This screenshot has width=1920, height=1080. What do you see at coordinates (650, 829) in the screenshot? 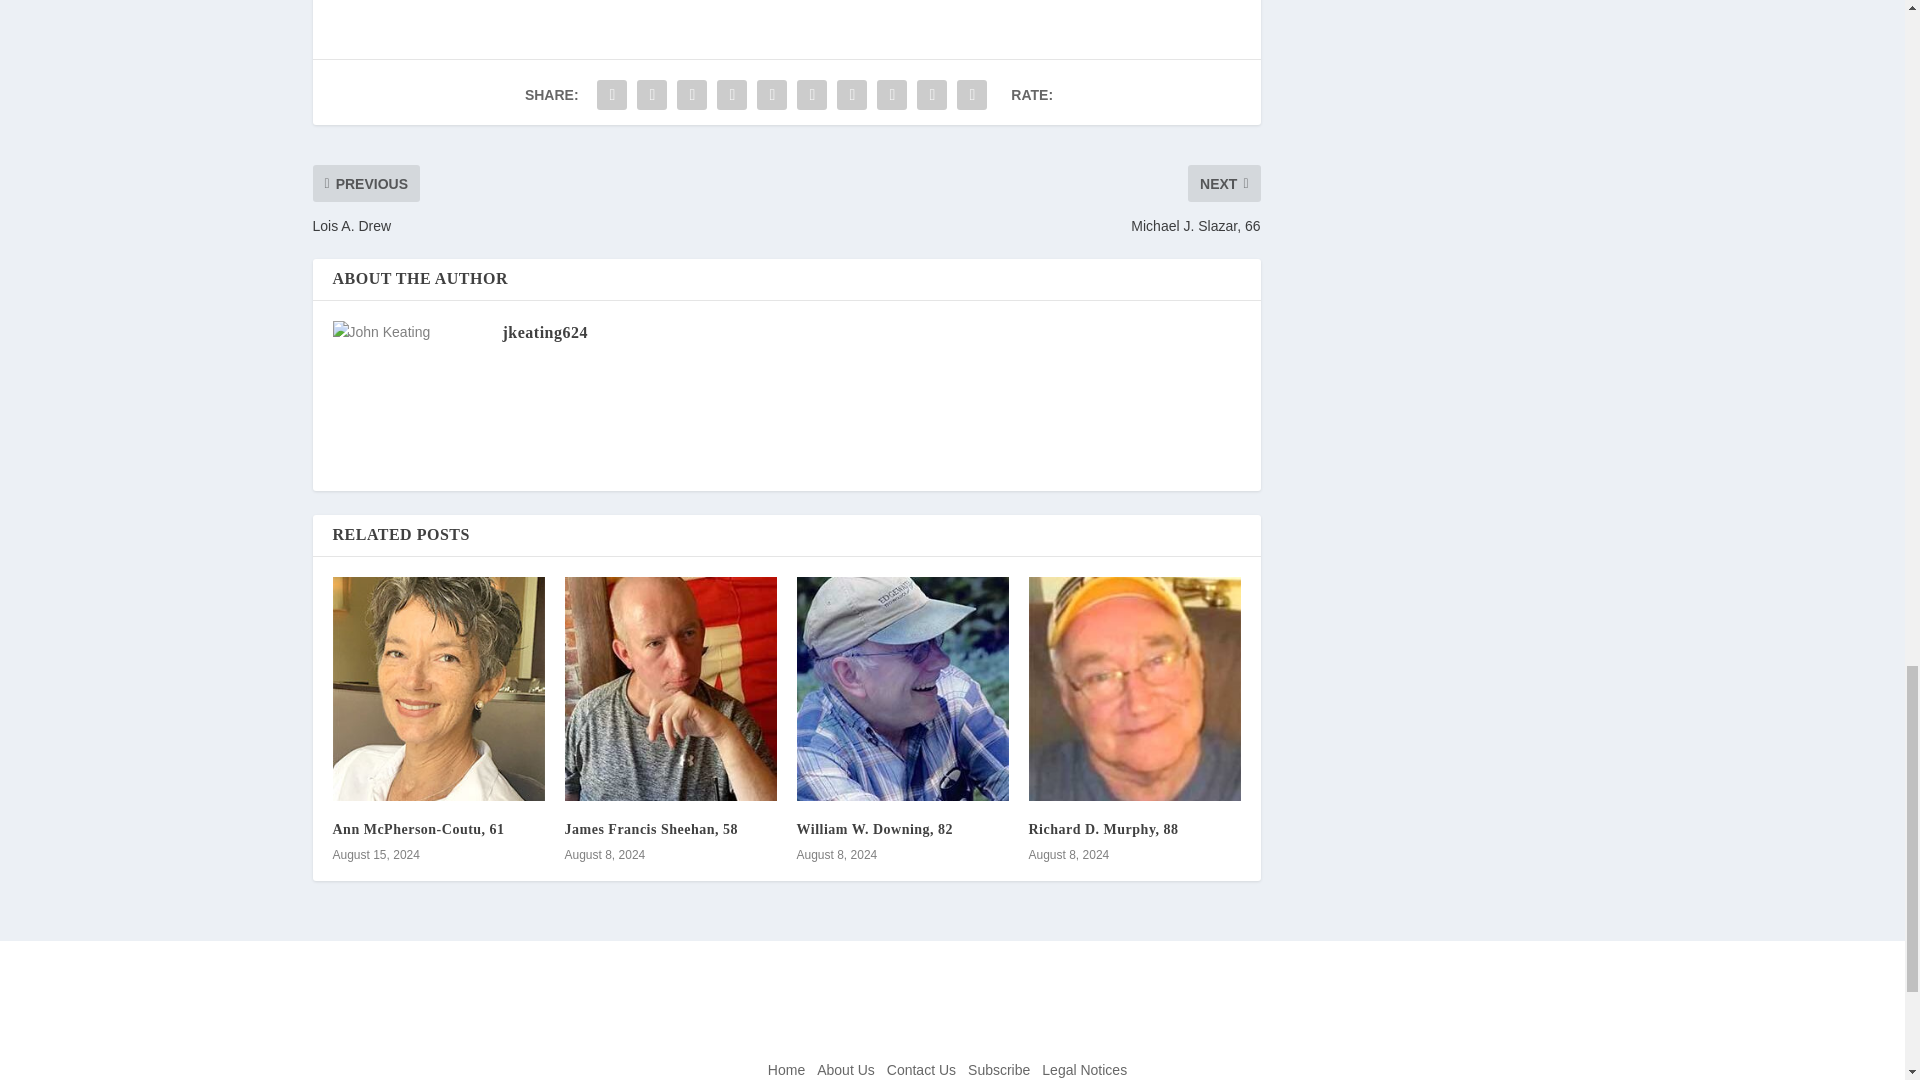
I see `James Francis Sheehan, 58` at bounding box center [650, 829].